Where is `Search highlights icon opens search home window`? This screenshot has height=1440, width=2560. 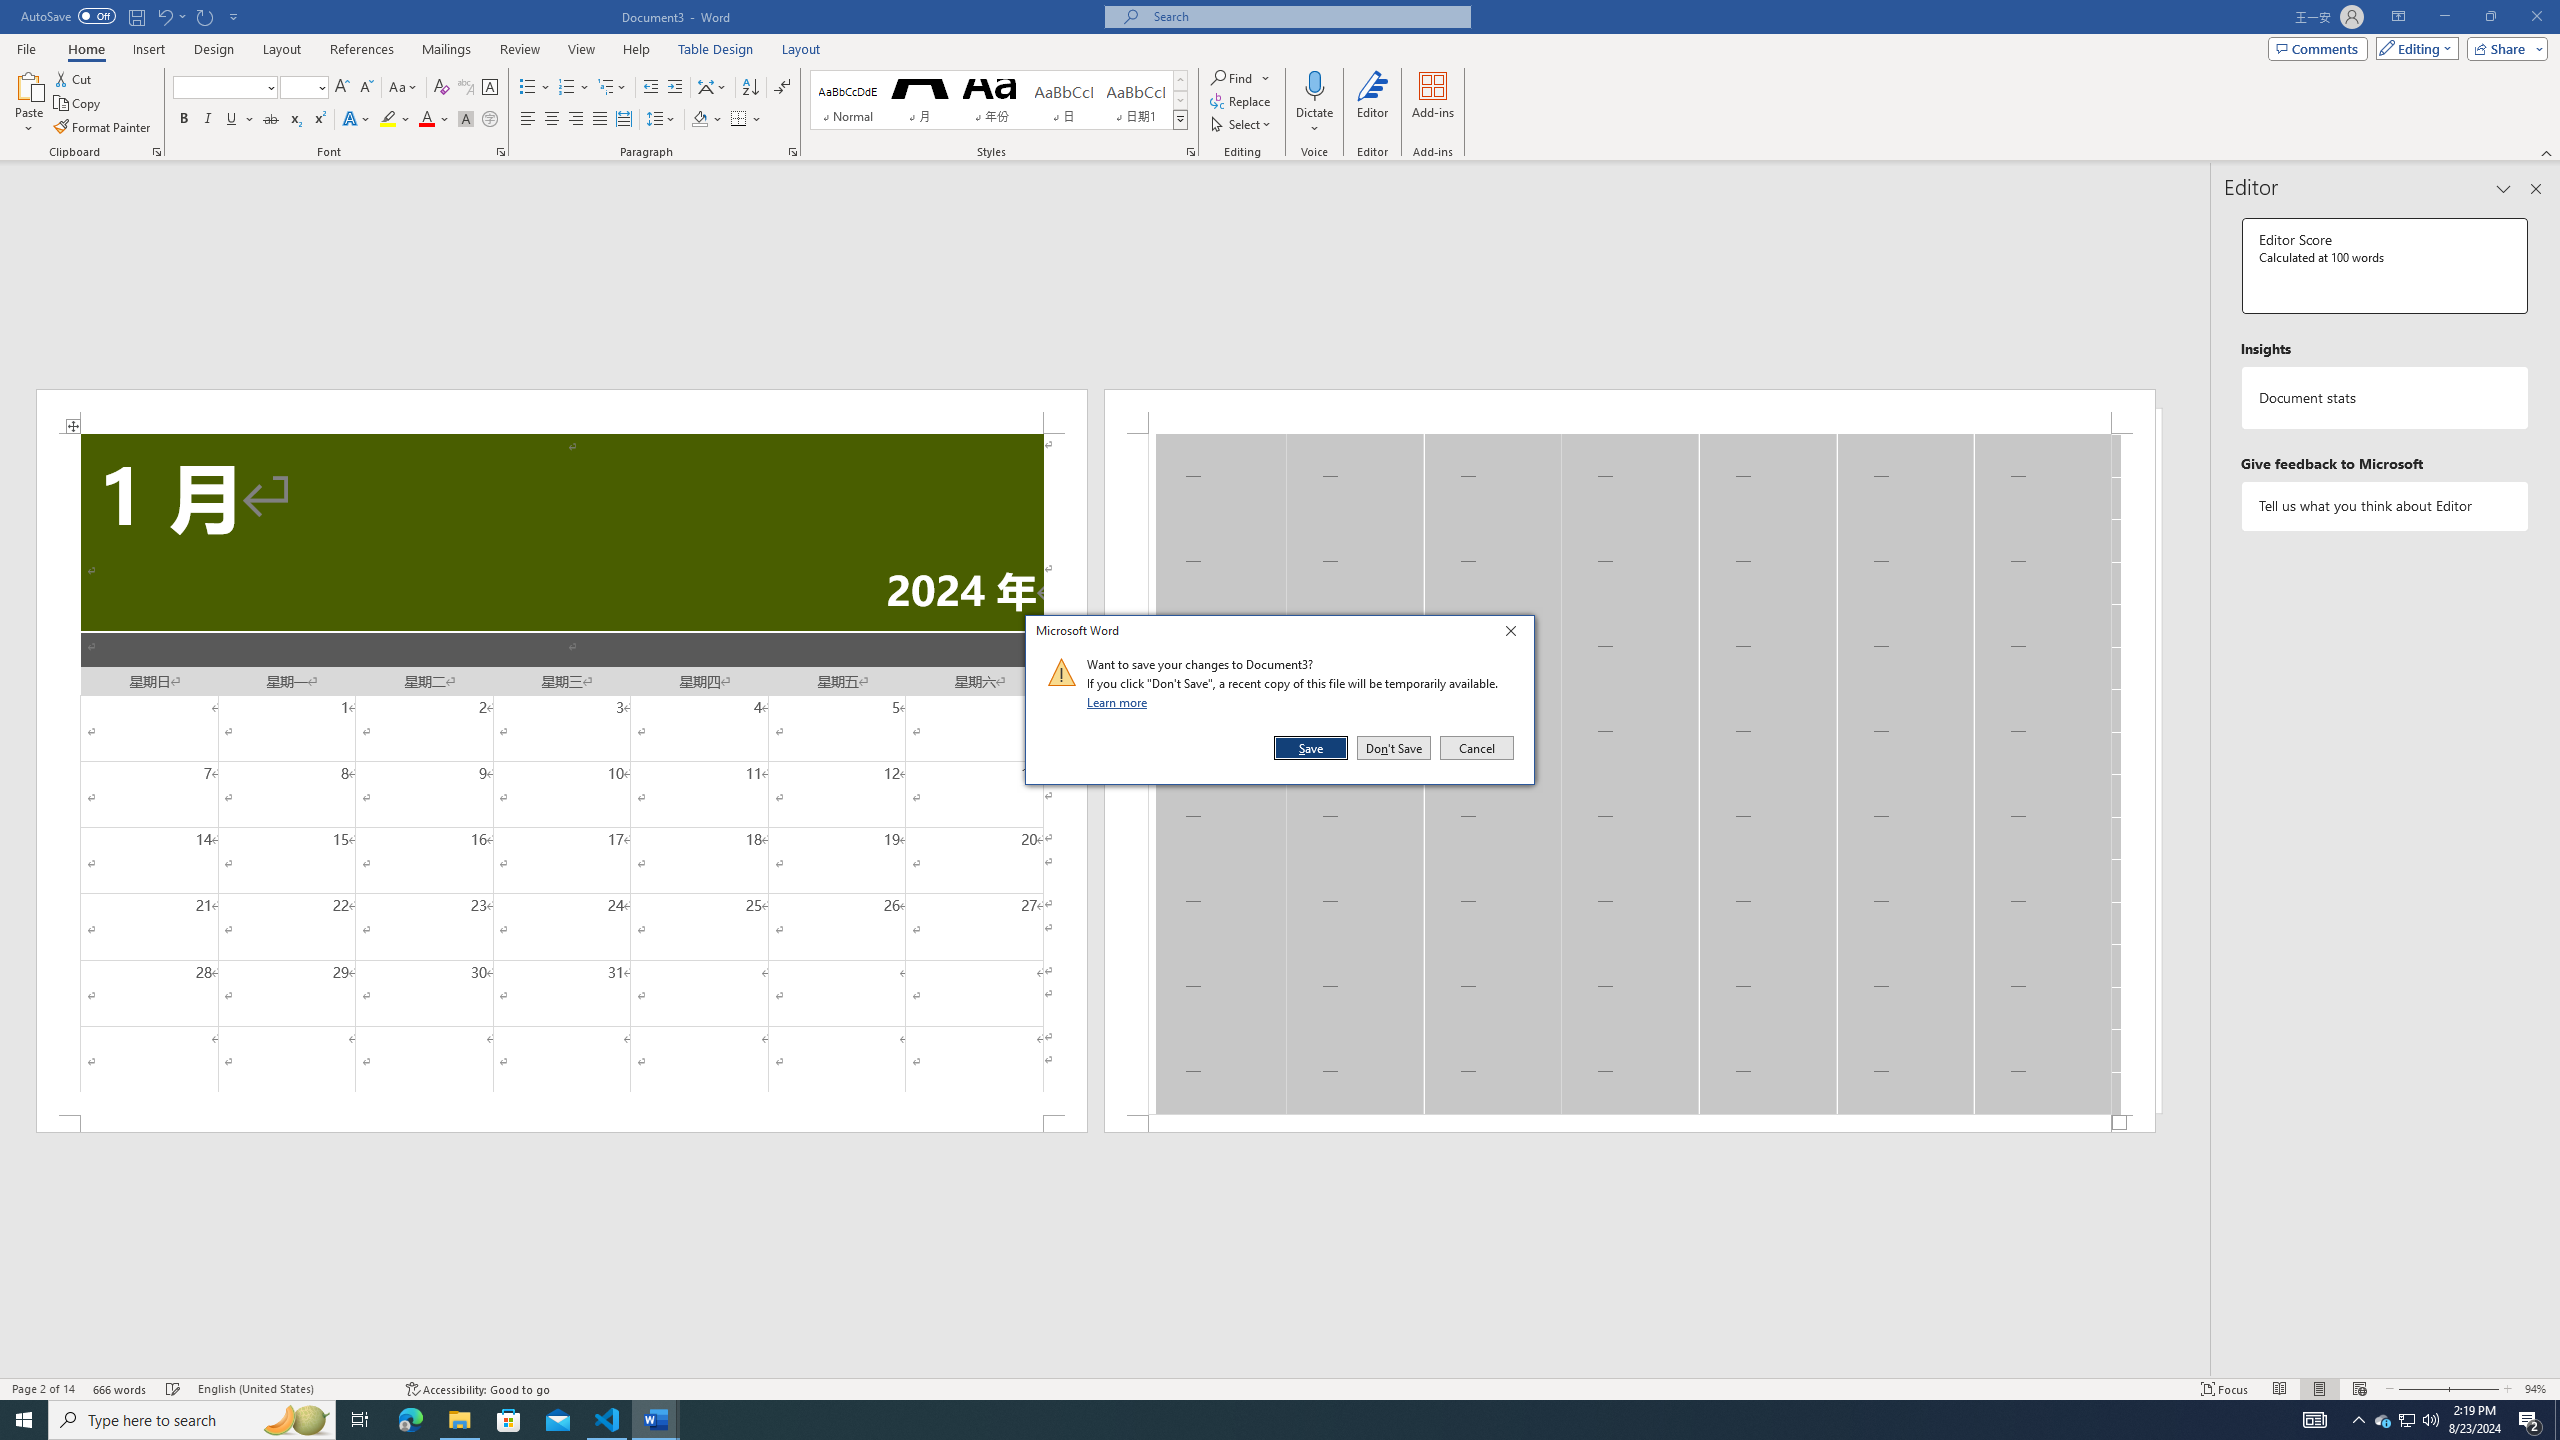
Search highlights icon opens search home window is located at coordinates (296, 1420).